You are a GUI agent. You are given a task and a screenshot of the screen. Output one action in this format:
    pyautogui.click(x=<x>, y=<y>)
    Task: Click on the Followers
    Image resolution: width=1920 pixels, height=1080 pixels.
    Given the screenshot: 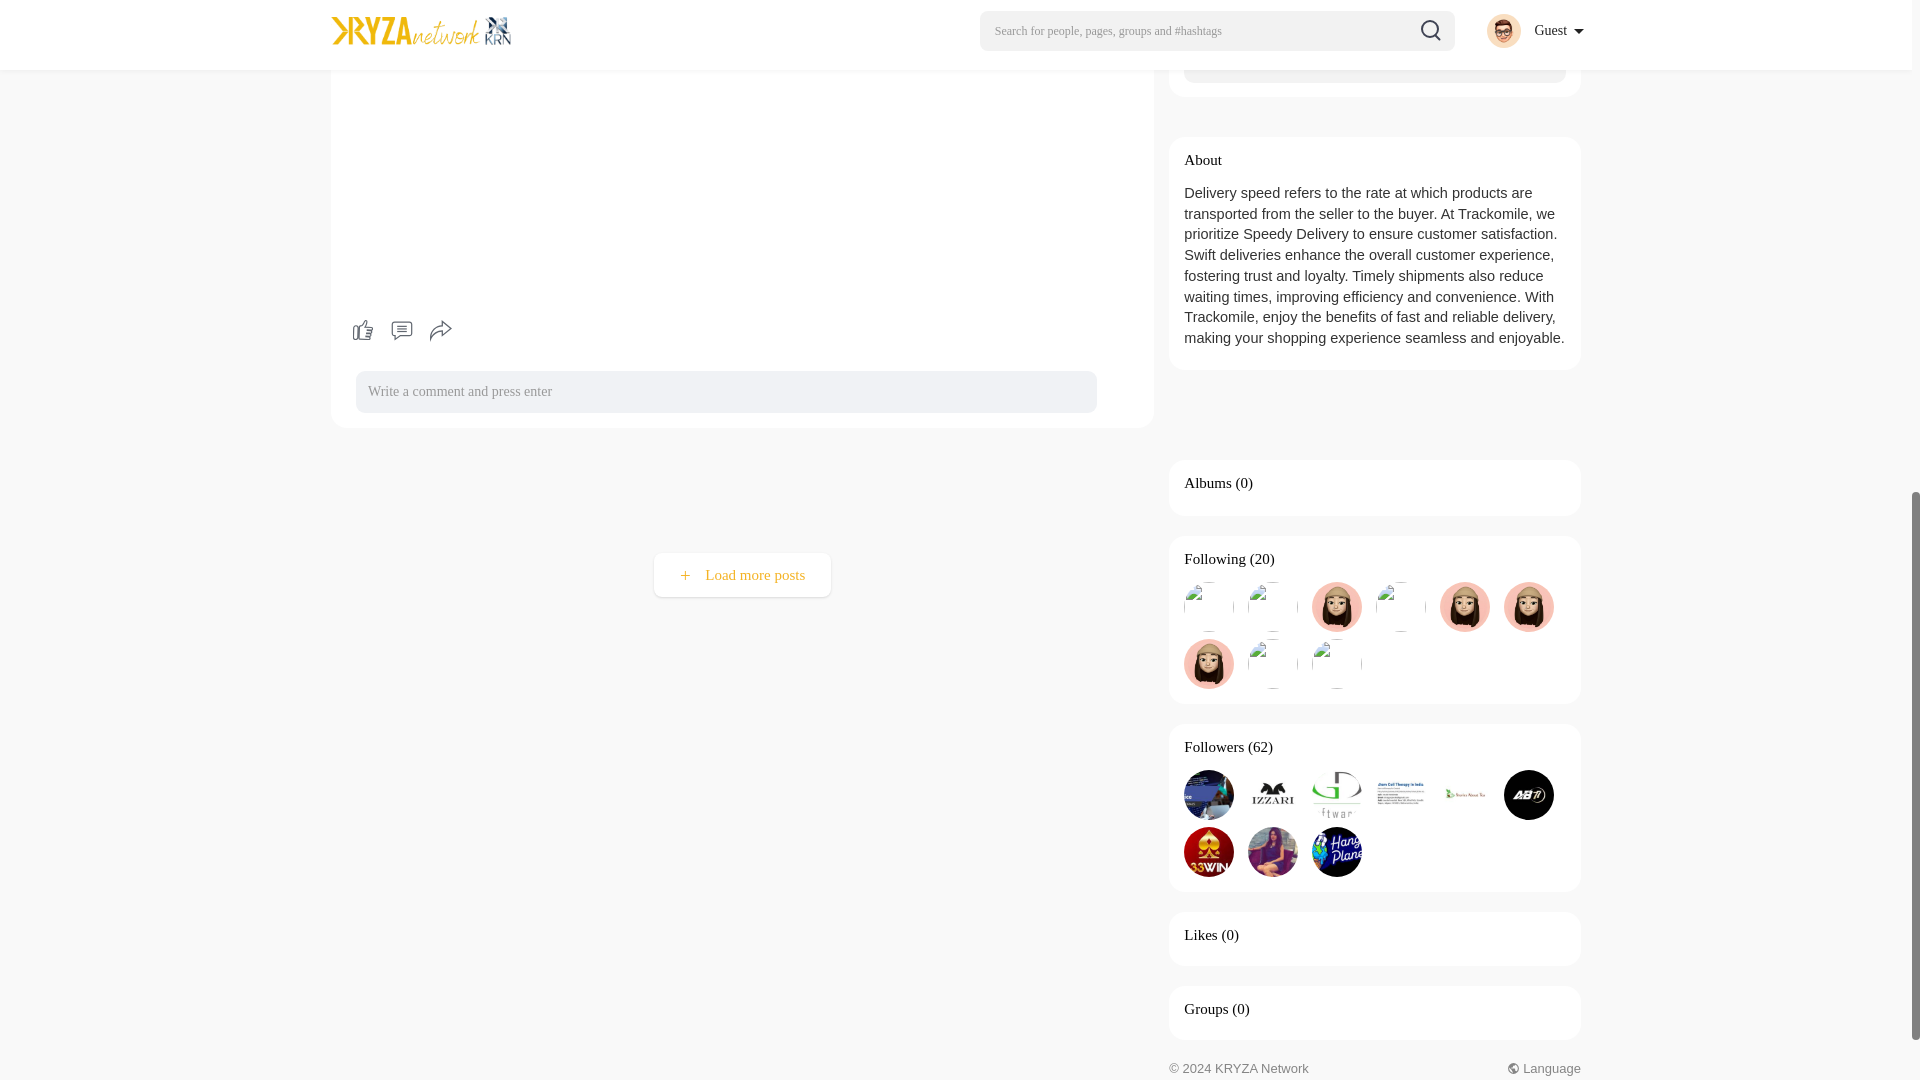 What is the action you would take?
    pyautogui.click(x=1214, y=746)
    